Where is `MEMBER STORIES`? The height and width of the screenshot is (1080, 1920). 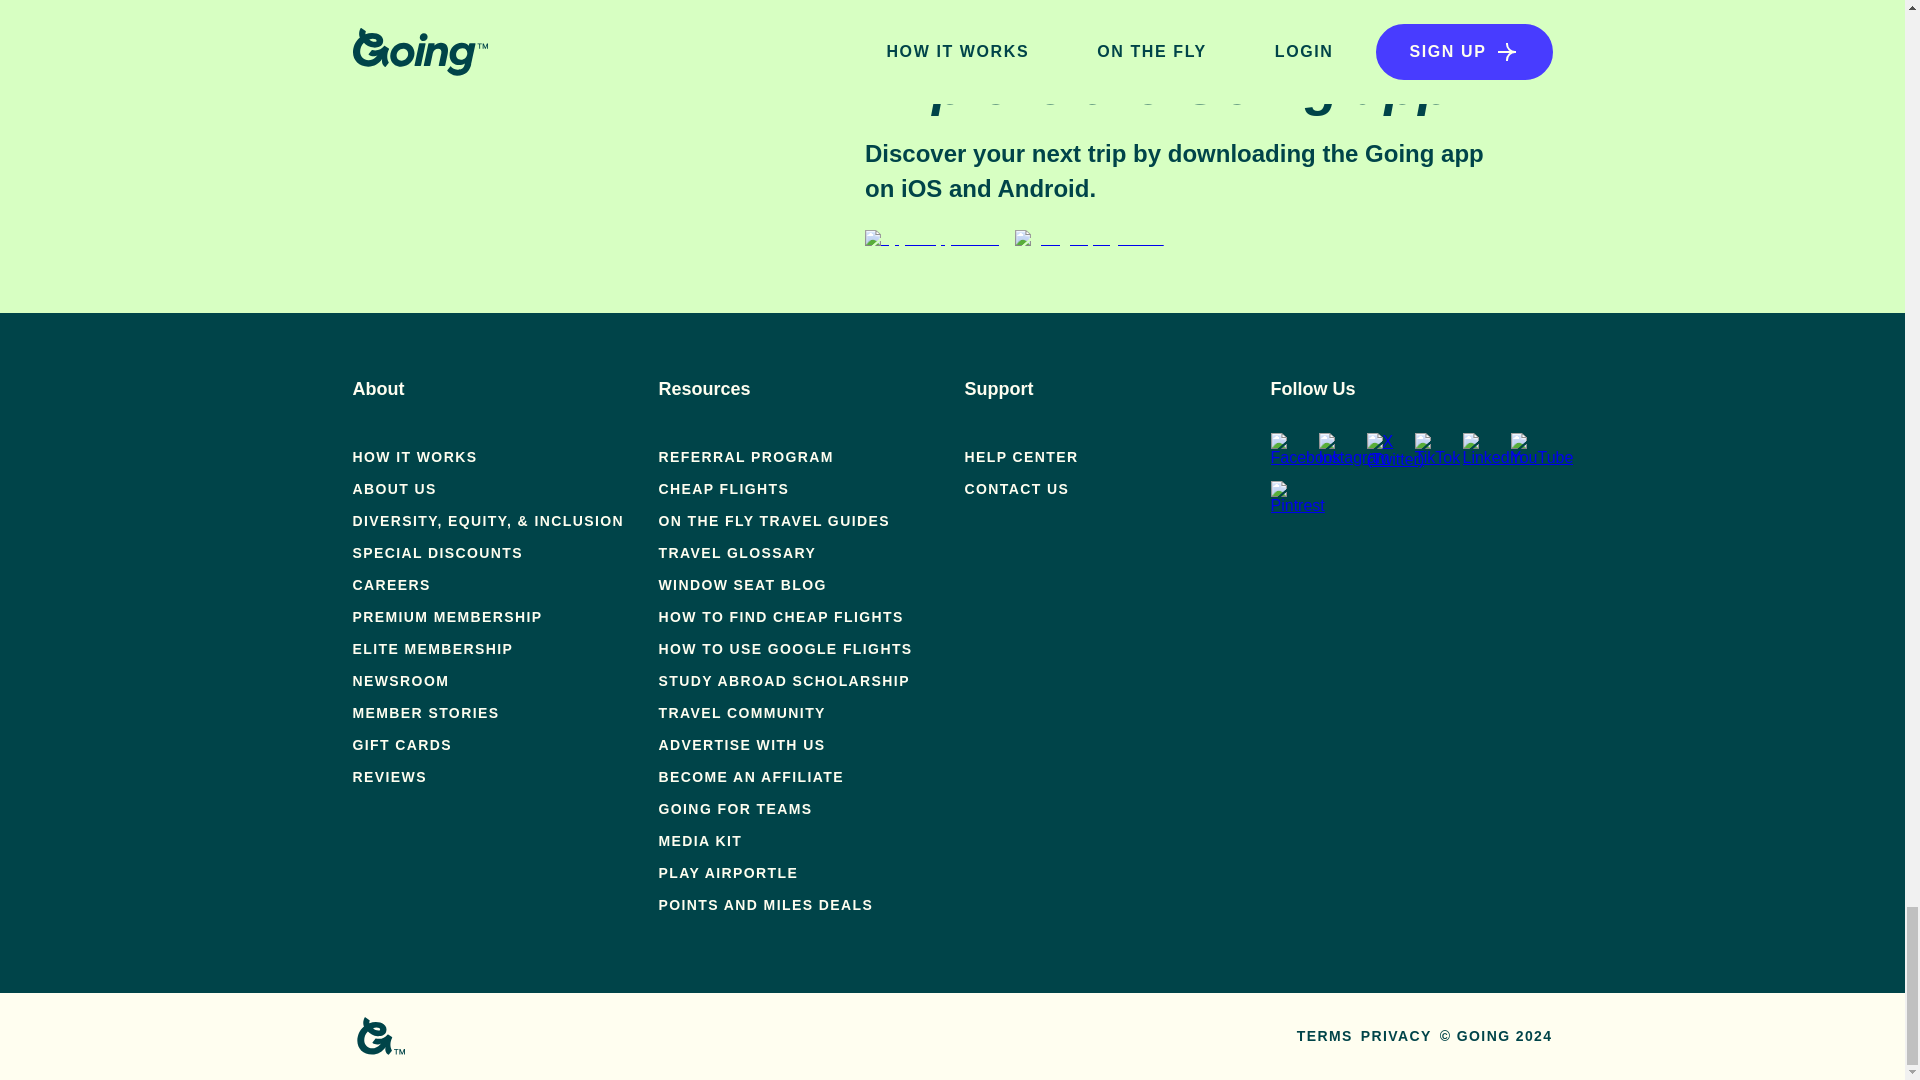
MEMBER STORIES is located at coordinates (425, 713).